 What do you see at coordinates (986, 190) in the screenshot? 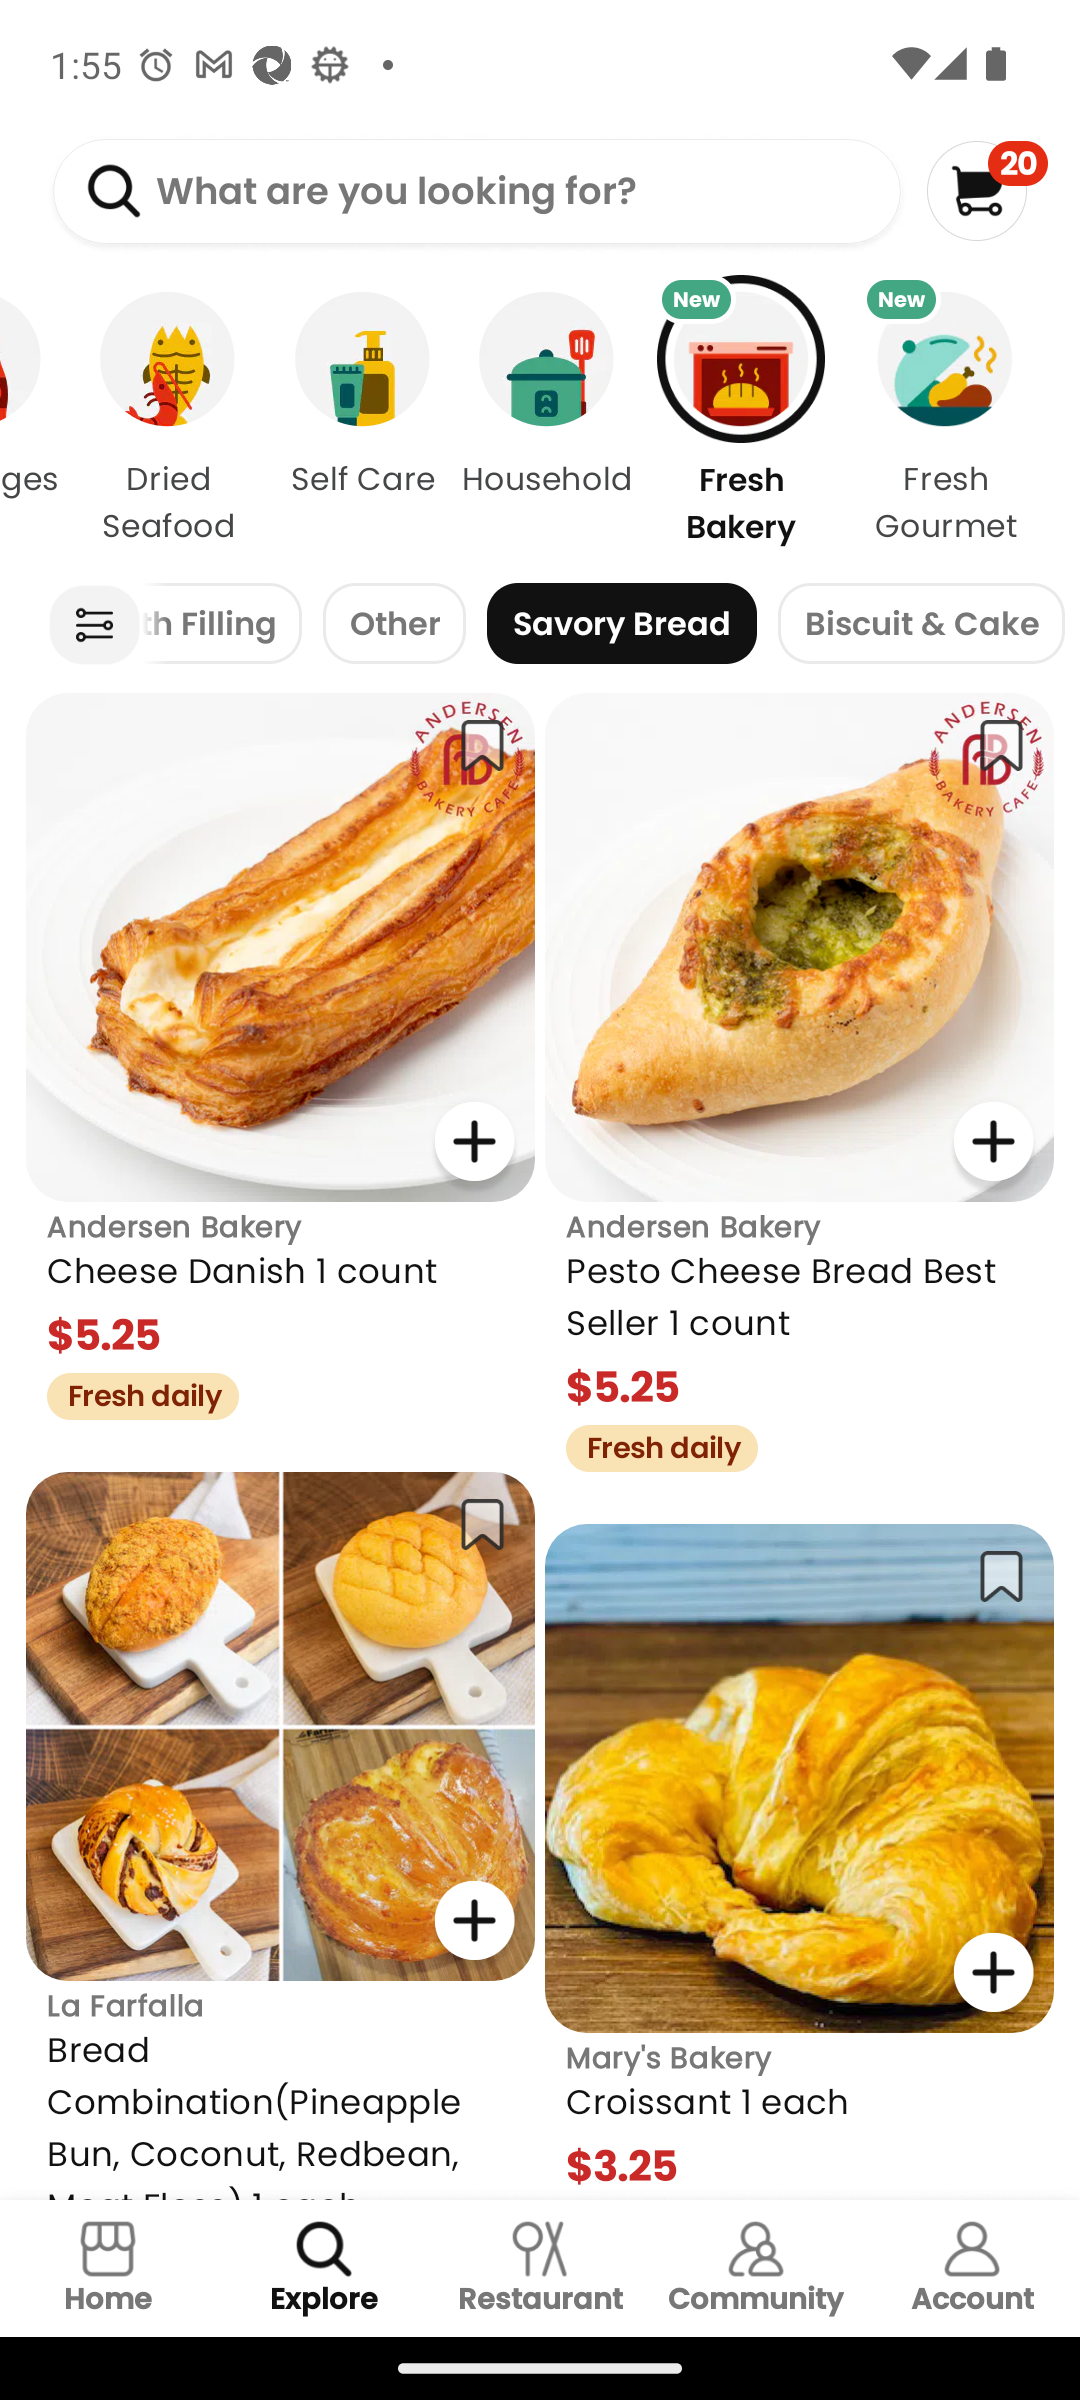
I see `20` at bounding box center [986, 190].